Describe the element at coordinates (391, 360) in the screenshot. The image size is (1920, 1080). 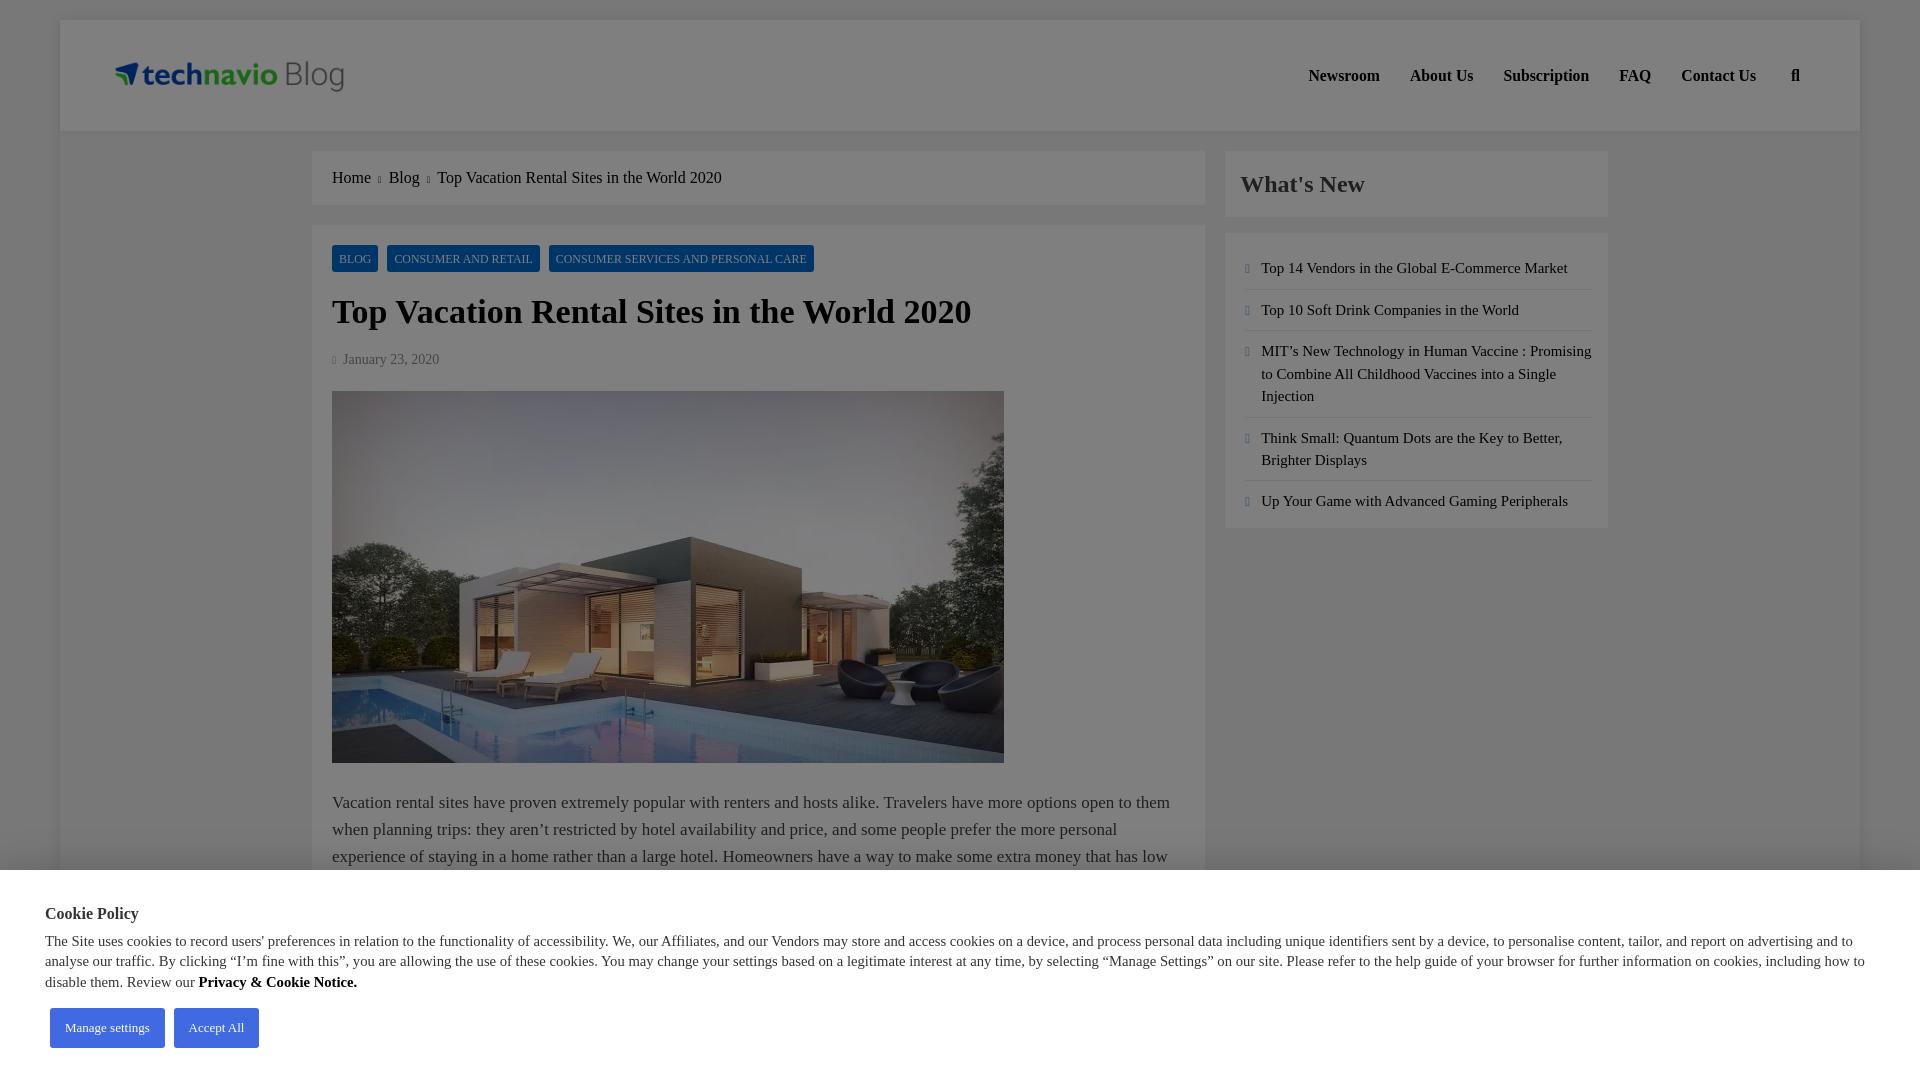
I see `January 23, 2020` at that location.